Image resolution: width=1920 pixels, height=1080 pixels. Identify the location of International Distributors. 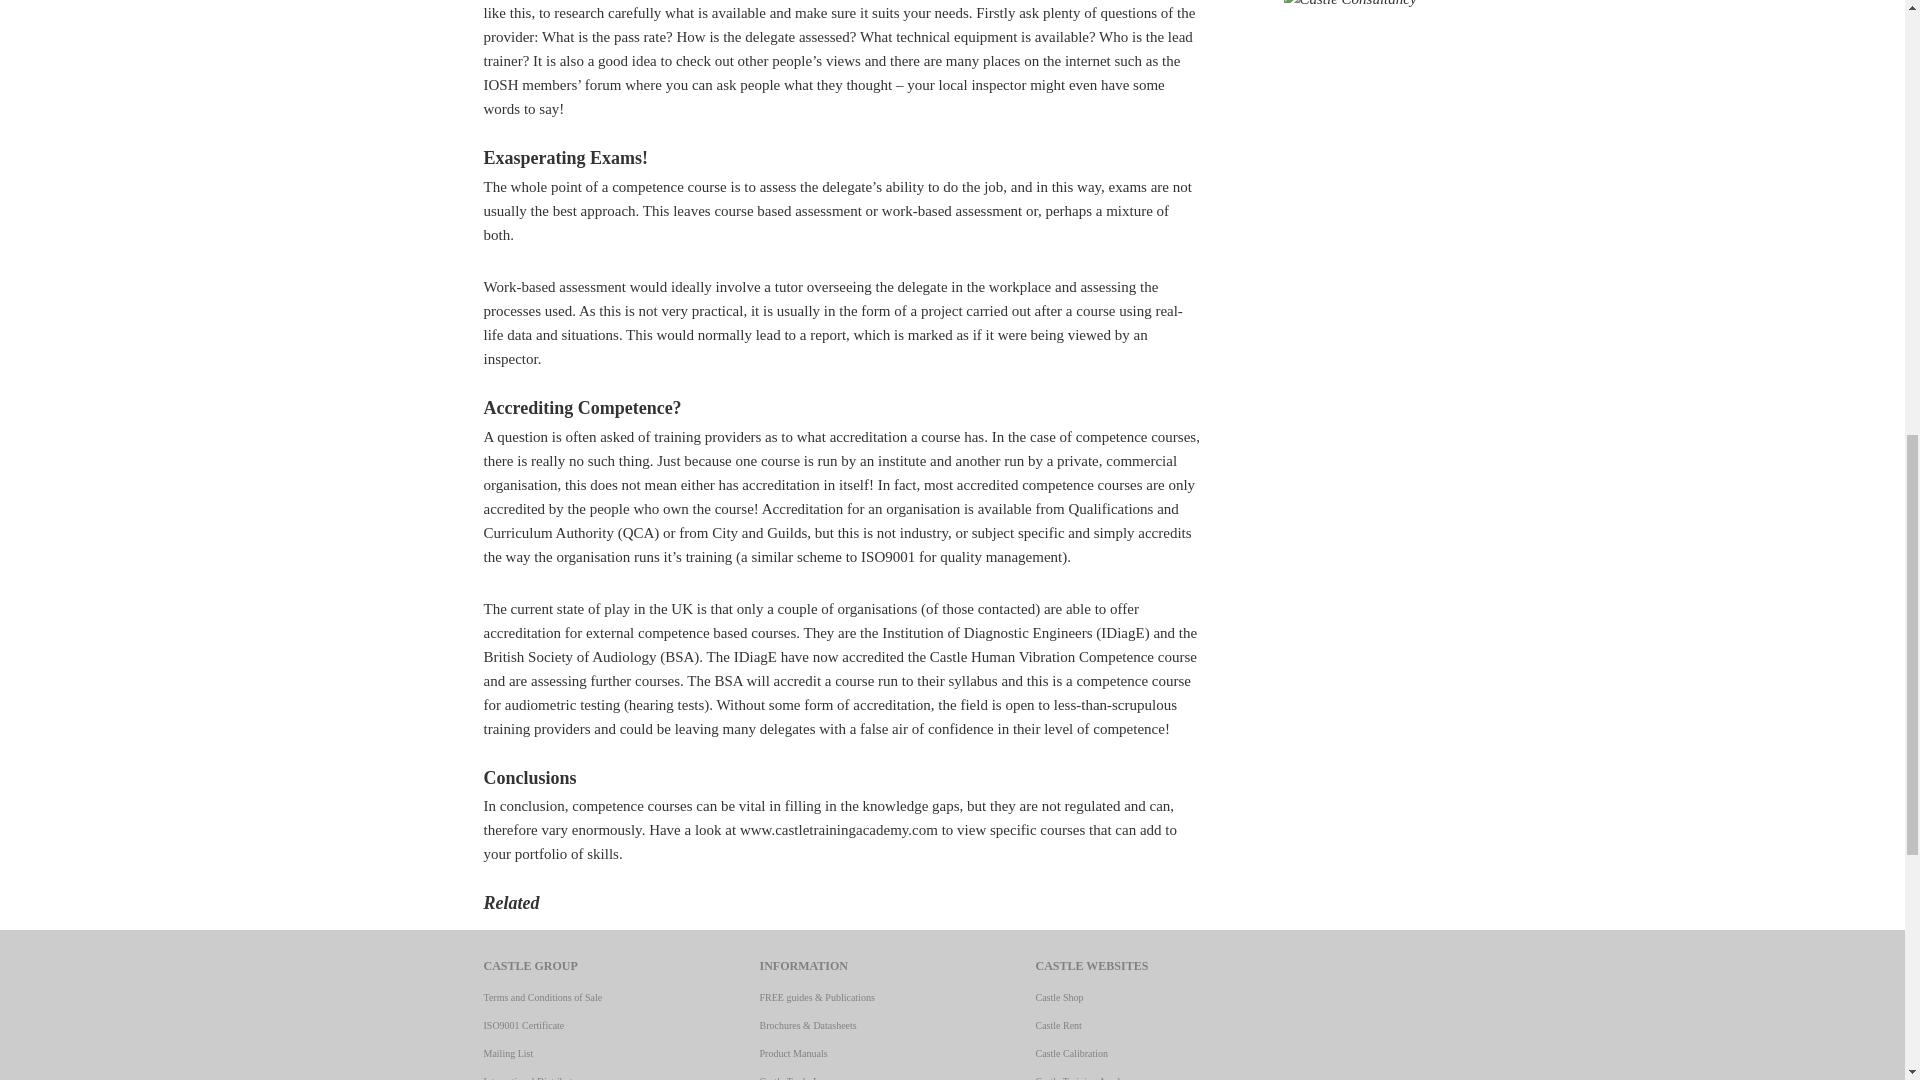
(534, 1078).